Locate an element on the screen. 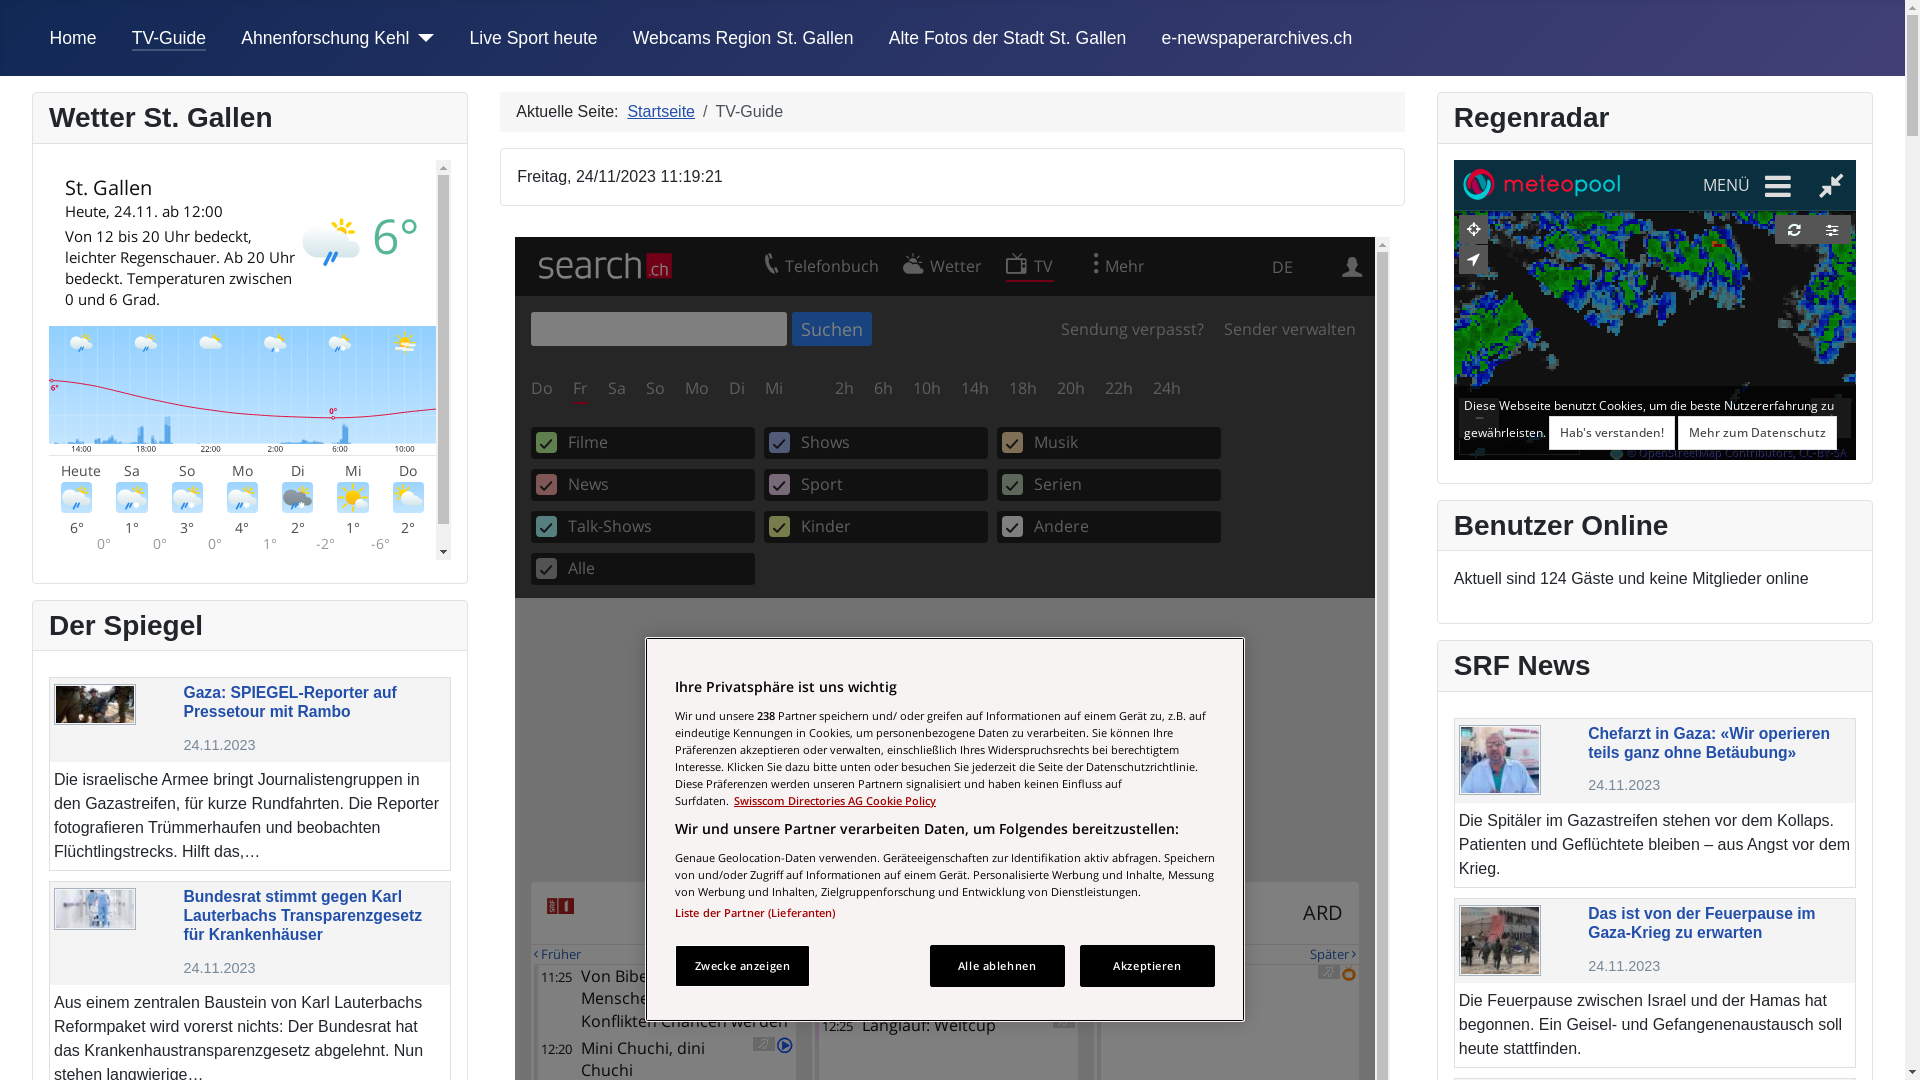  Gaza: SPIEGEL-Reporter auf Pressetour mit Rambo is located at coordinates (95, 704).